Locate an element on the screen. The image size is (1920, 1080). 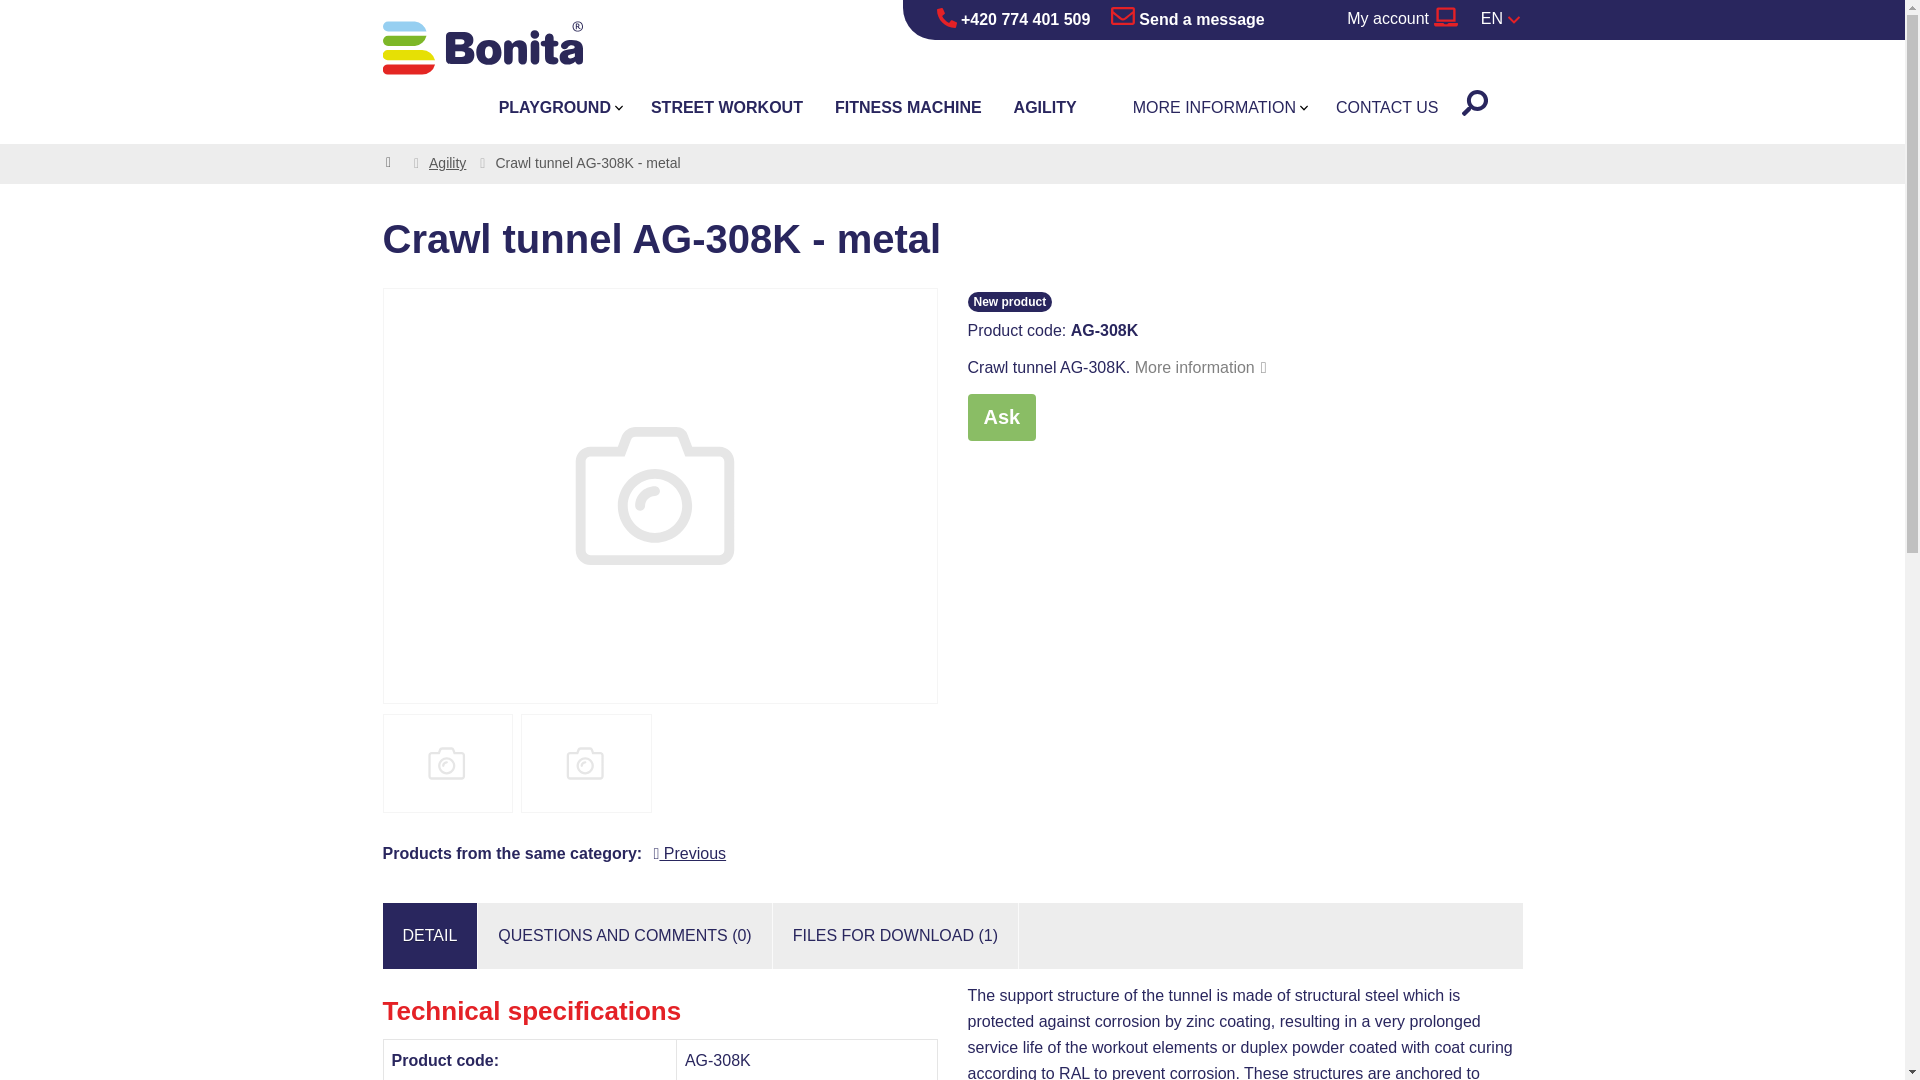
Send a message is located at coordinates (1188, 20).